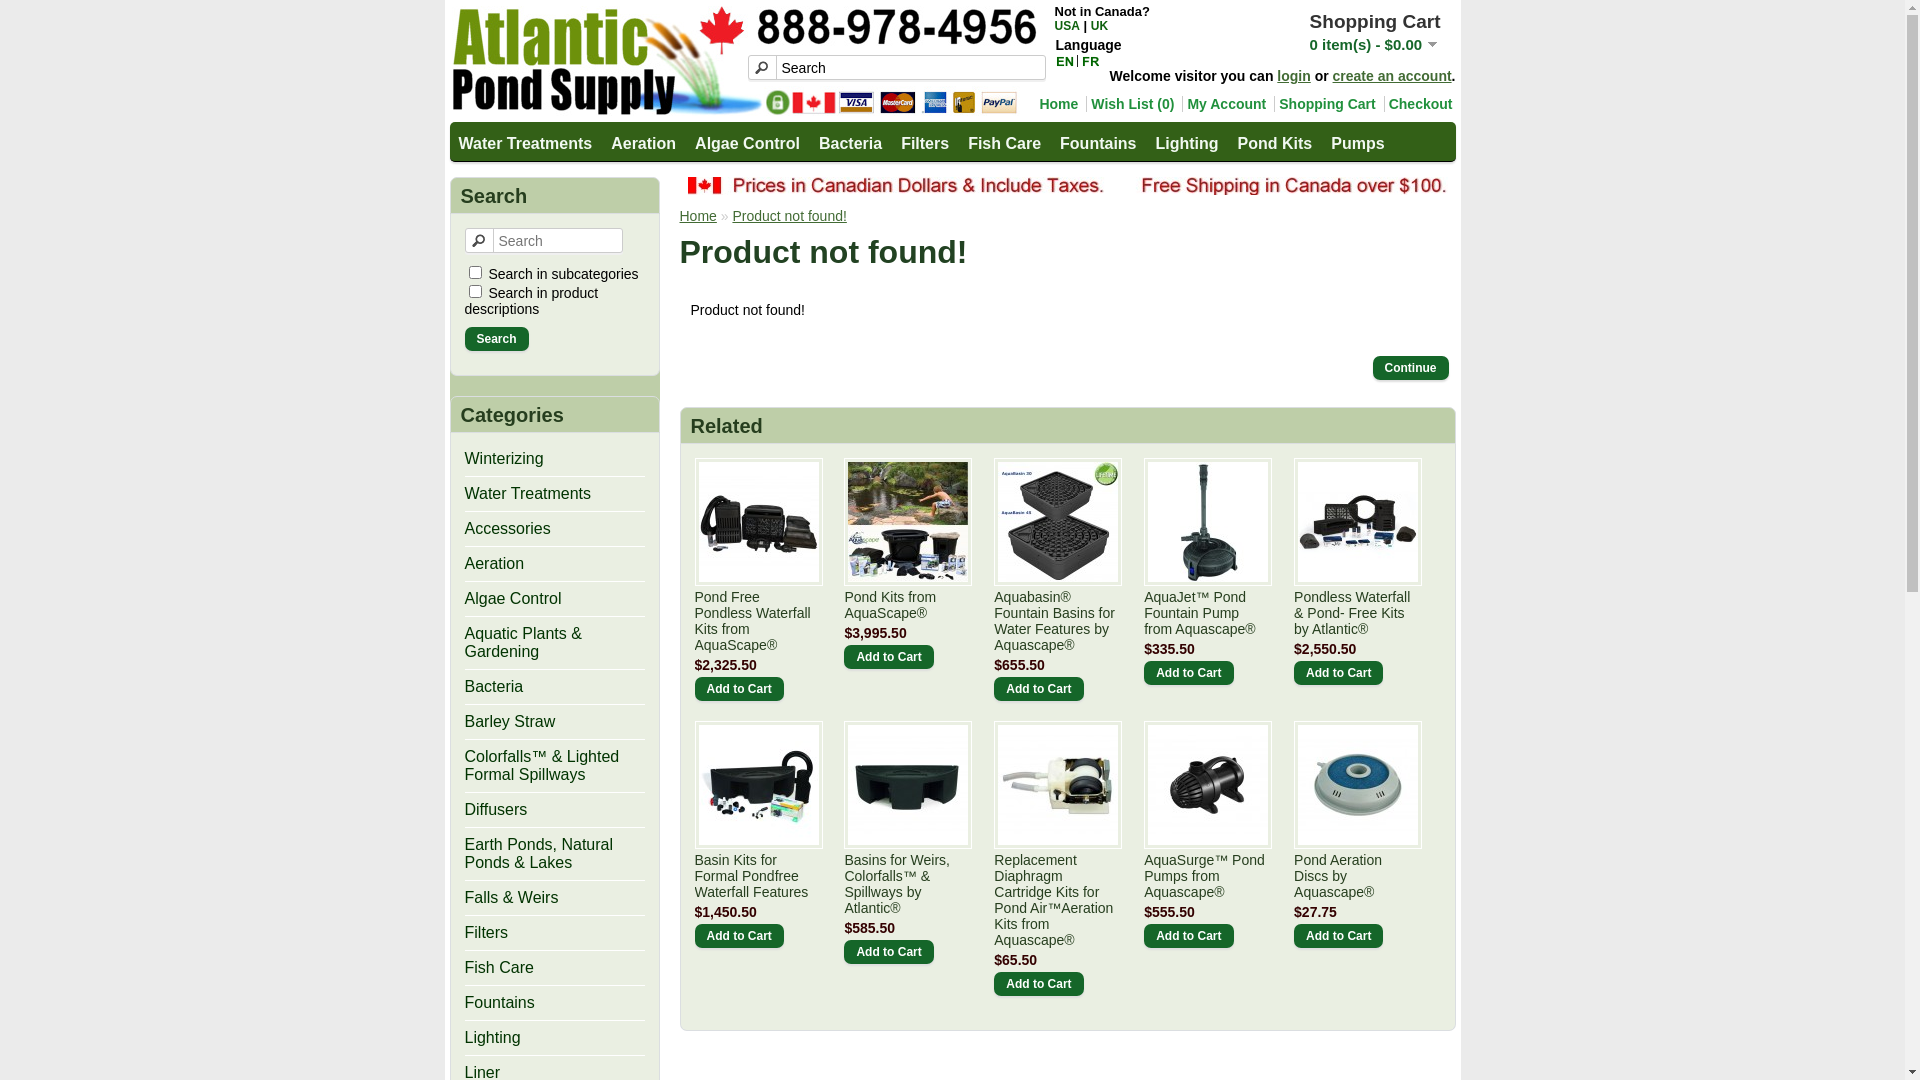 The height and width of the screenshot is (1080, 1920). I want to click on Add to Cart, so click(1038, 984).